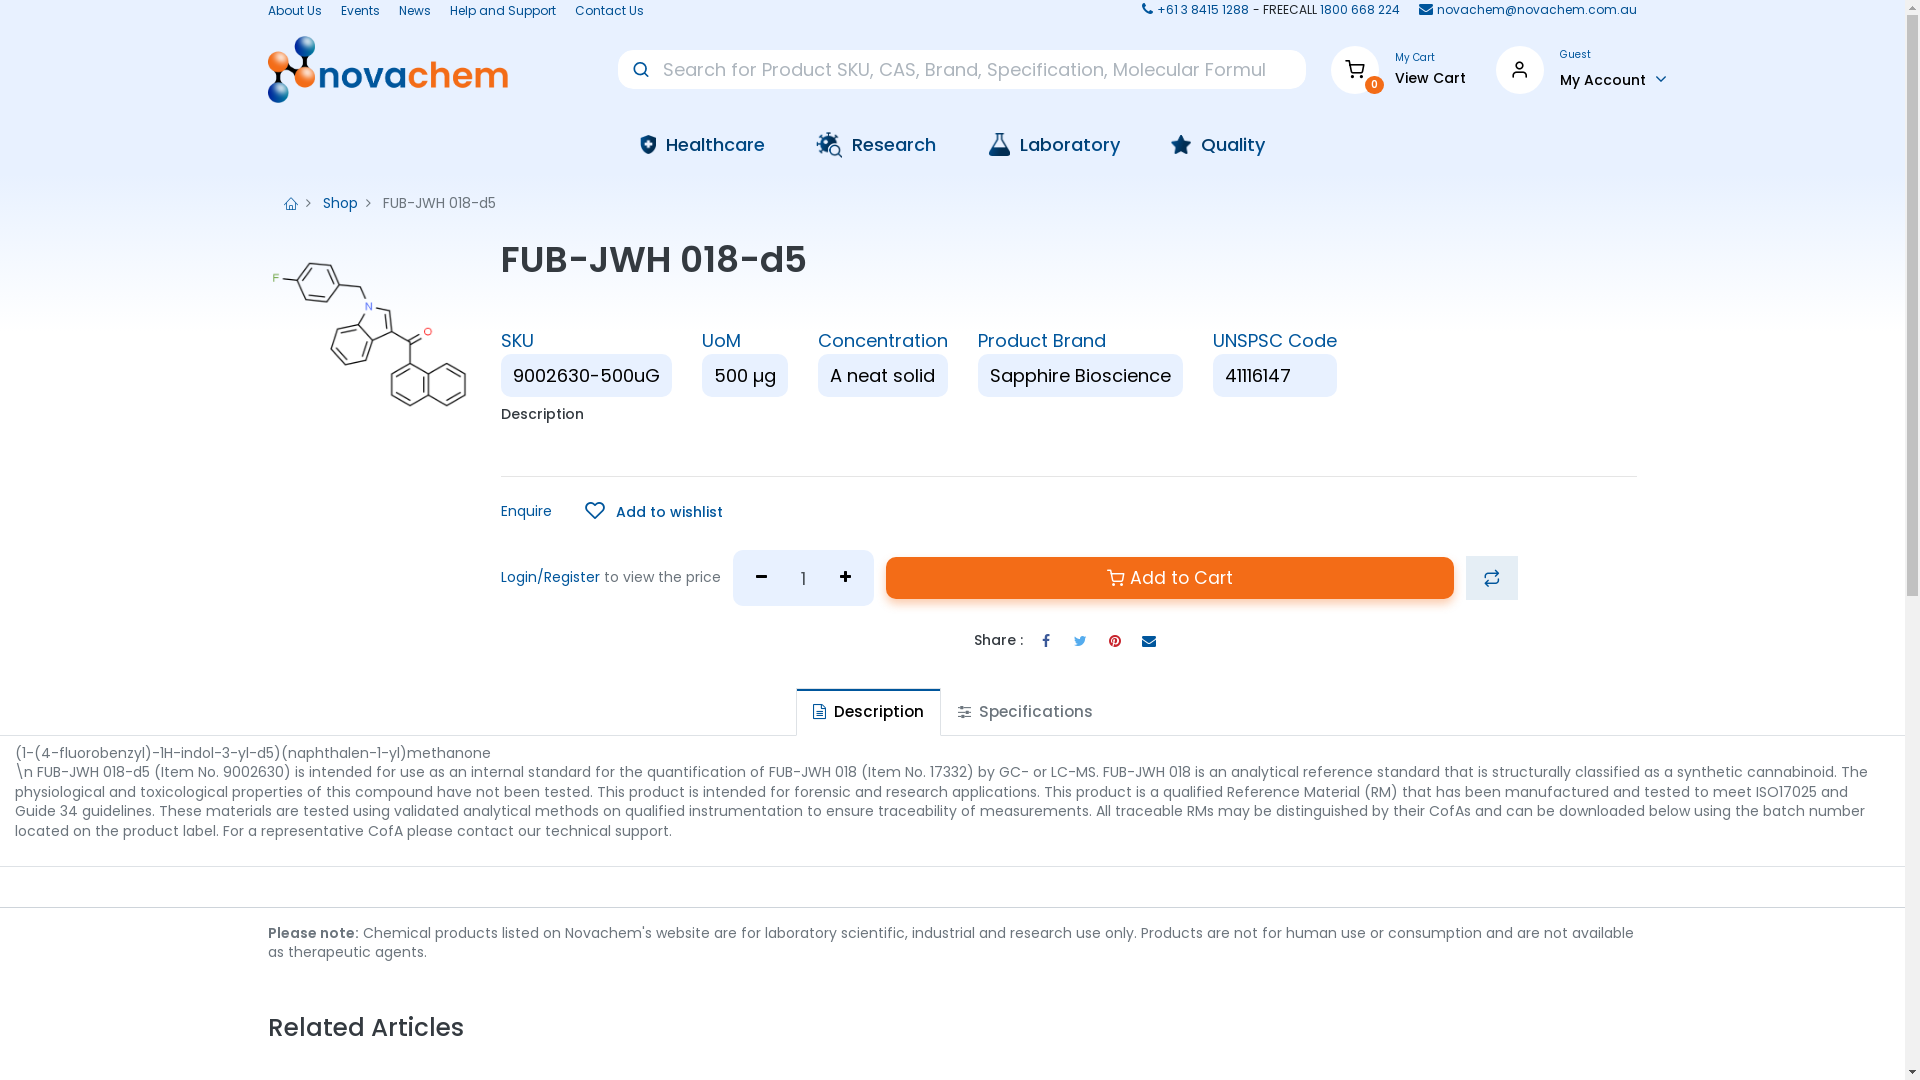 The height and width of the screenshot is (1080, 1920). What do you see at coordinates (846, 578) in the screenshot?
I see `Add one` at bounding box center [846, 578].